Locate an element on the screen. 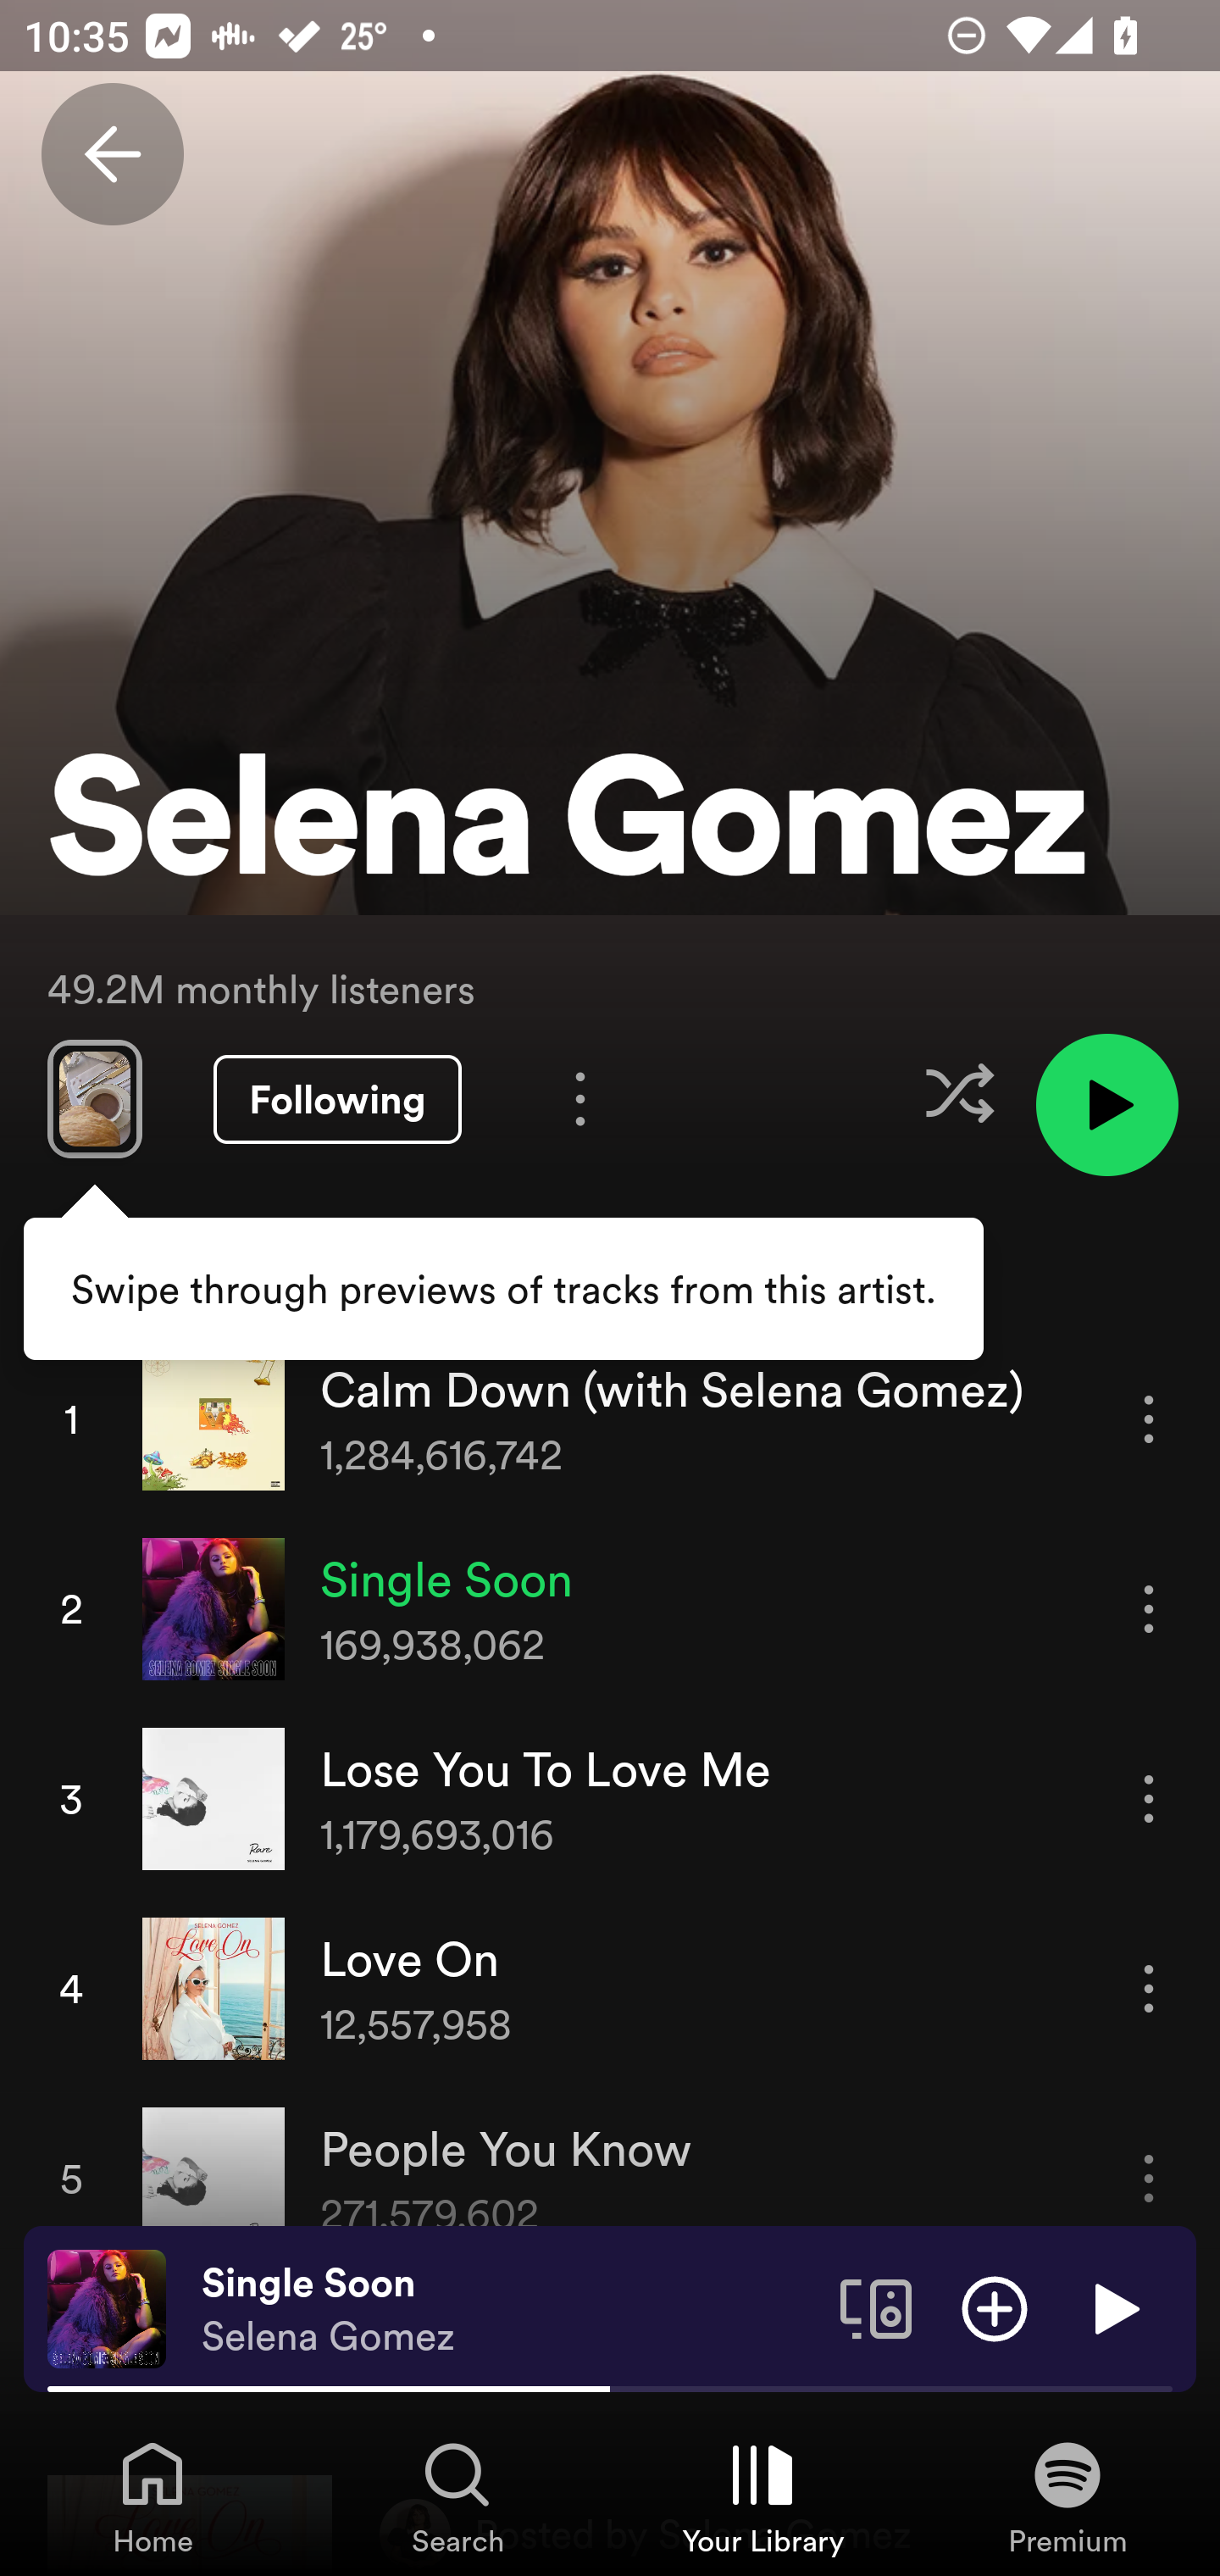 The width and height of the screenshot is (1220, 2576). Play is located at coordinates (1113, 2307).